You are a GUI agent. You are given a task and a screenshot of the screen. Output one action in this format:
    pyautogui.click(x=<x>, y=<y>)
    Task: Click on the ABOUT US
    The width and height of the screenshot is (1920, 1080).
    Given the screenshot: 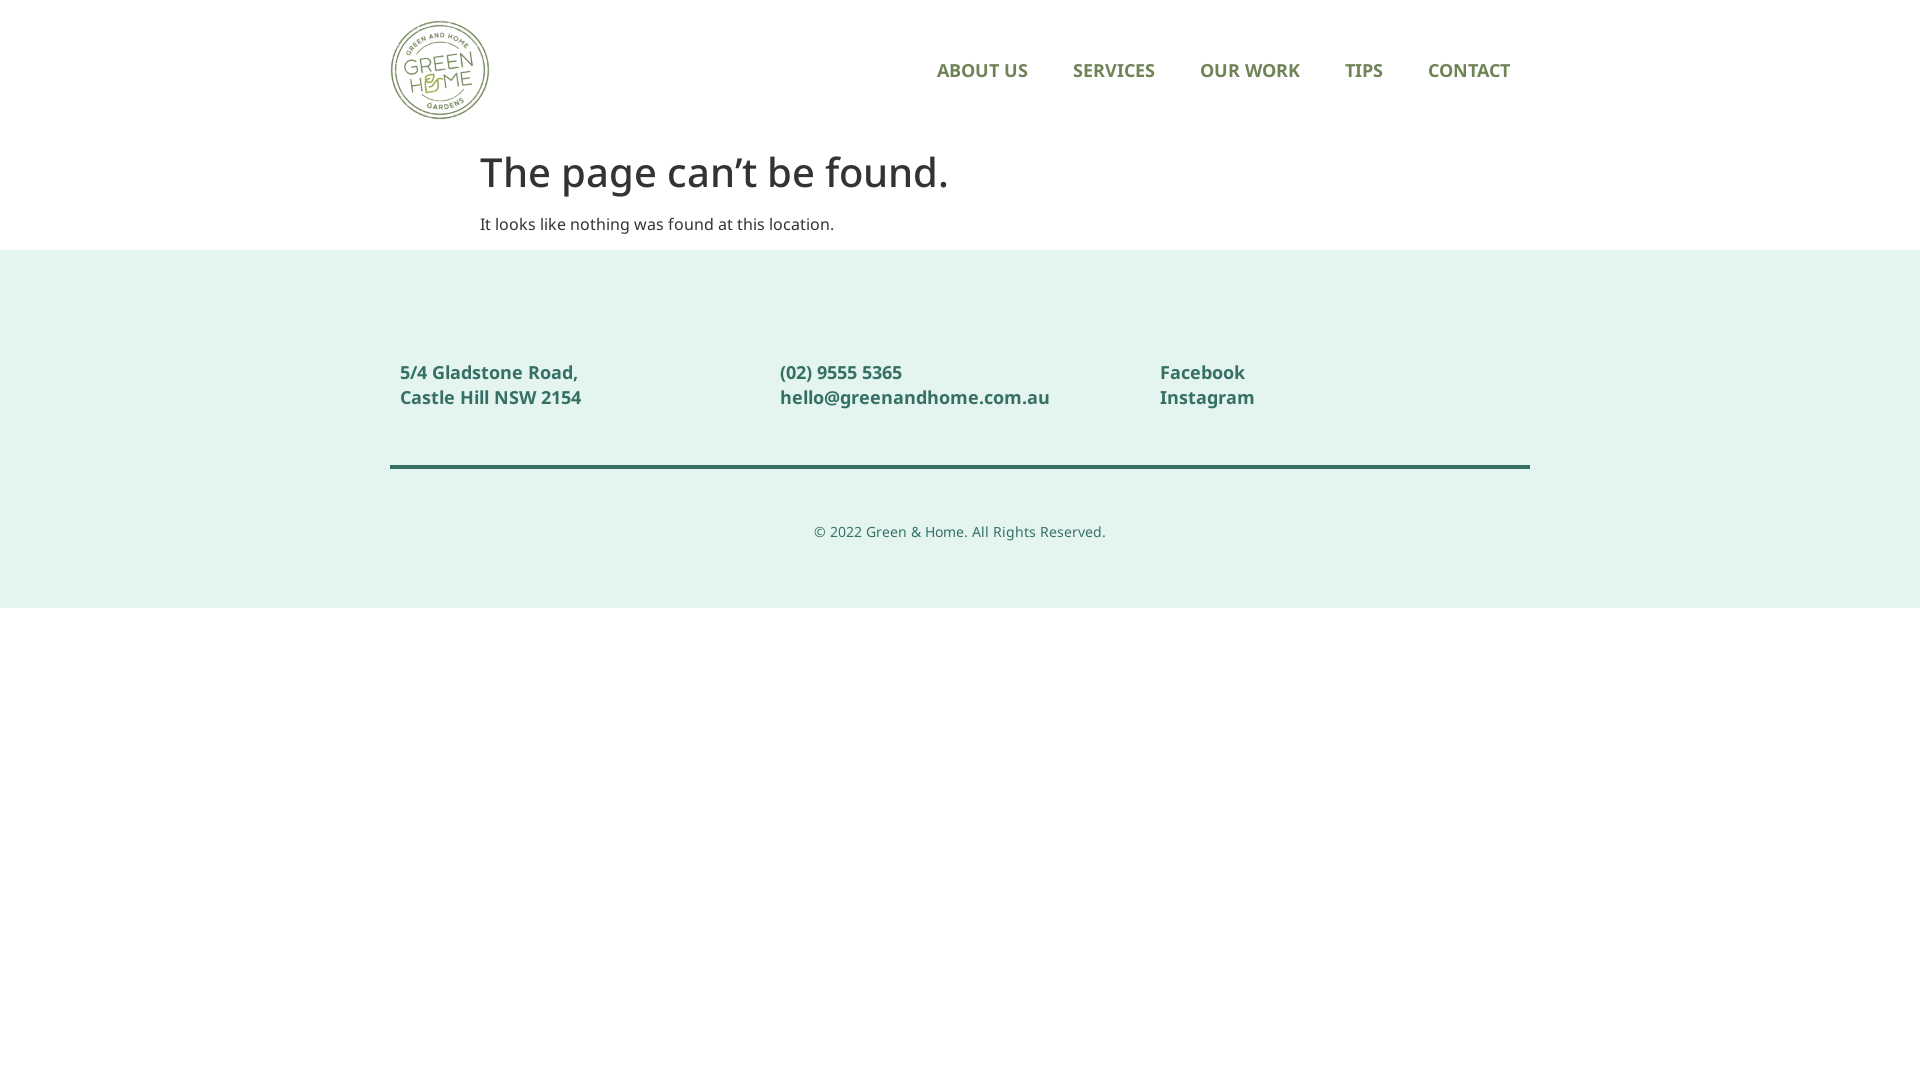 What is the action you would take?
    pyautogui.click(x=982, y=70)
    